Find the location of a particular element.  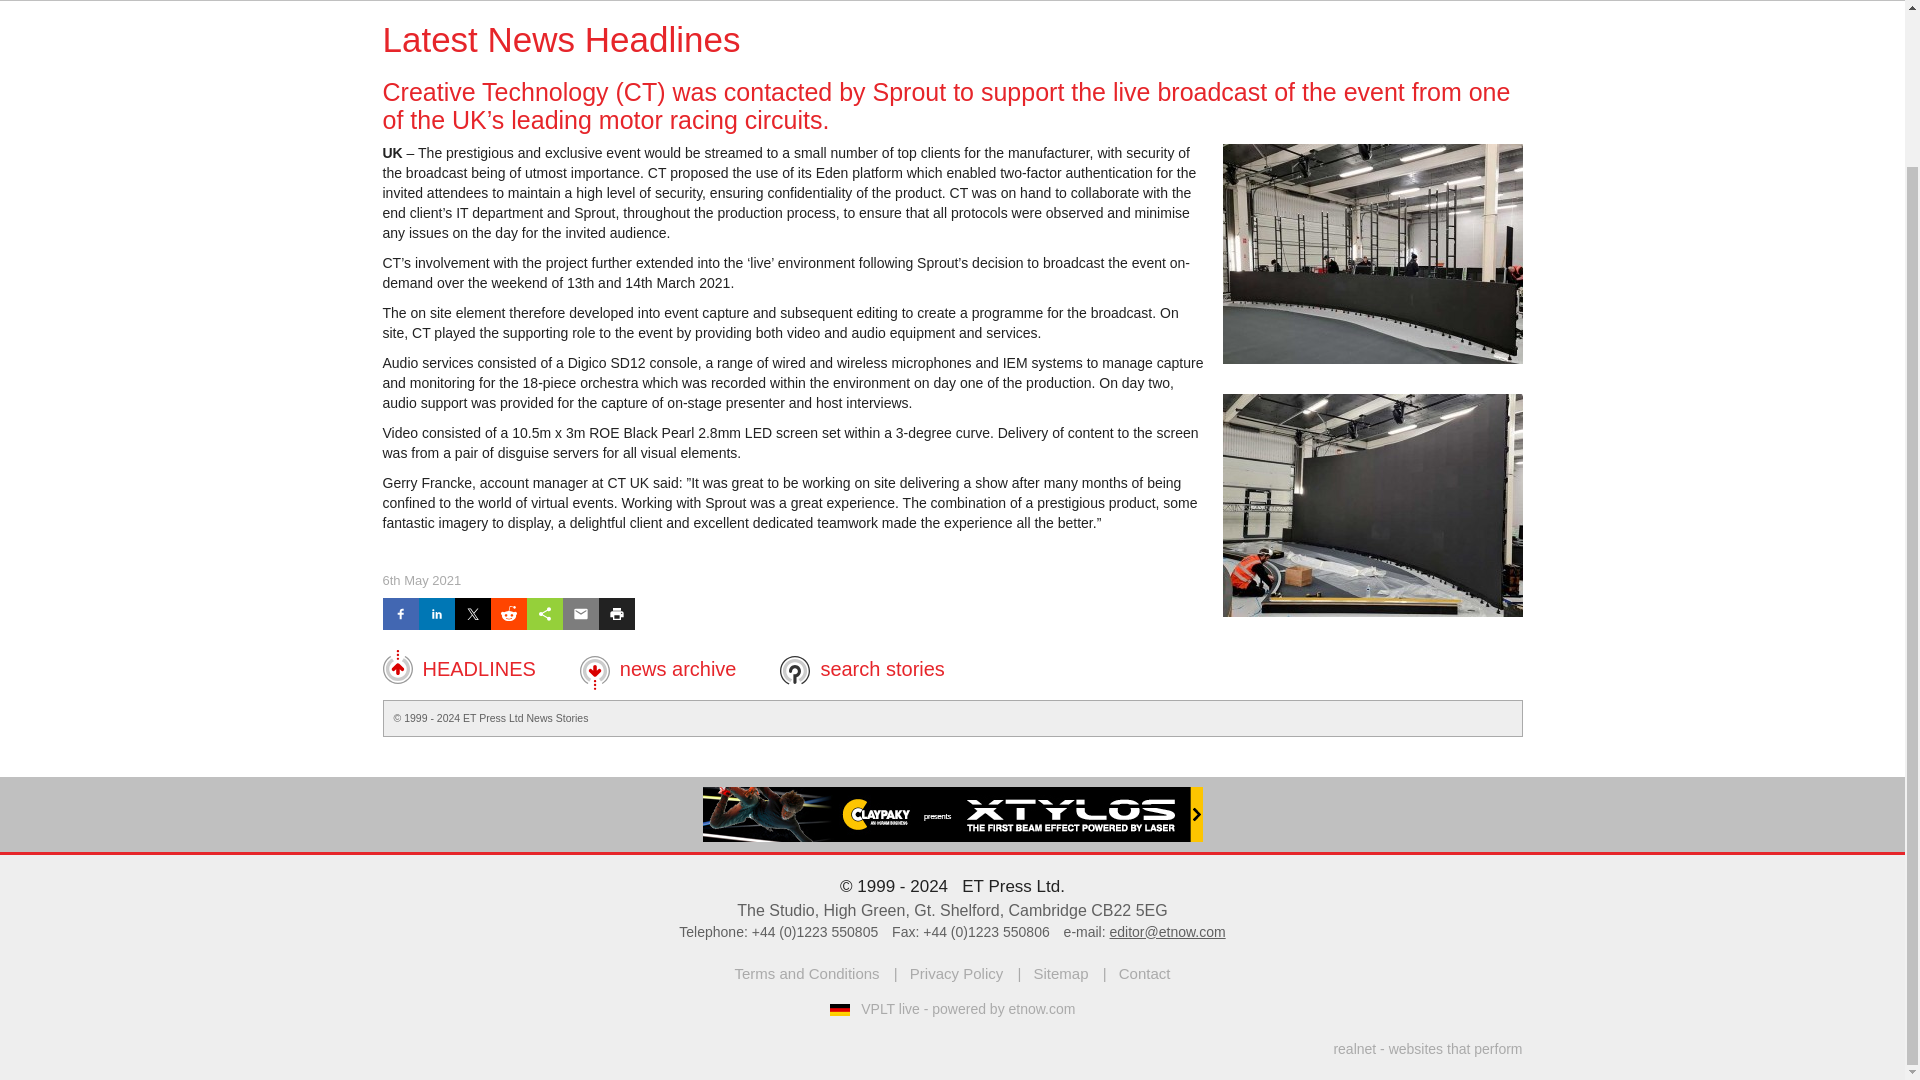

Sitemap is located at coordinates (1060, 973).